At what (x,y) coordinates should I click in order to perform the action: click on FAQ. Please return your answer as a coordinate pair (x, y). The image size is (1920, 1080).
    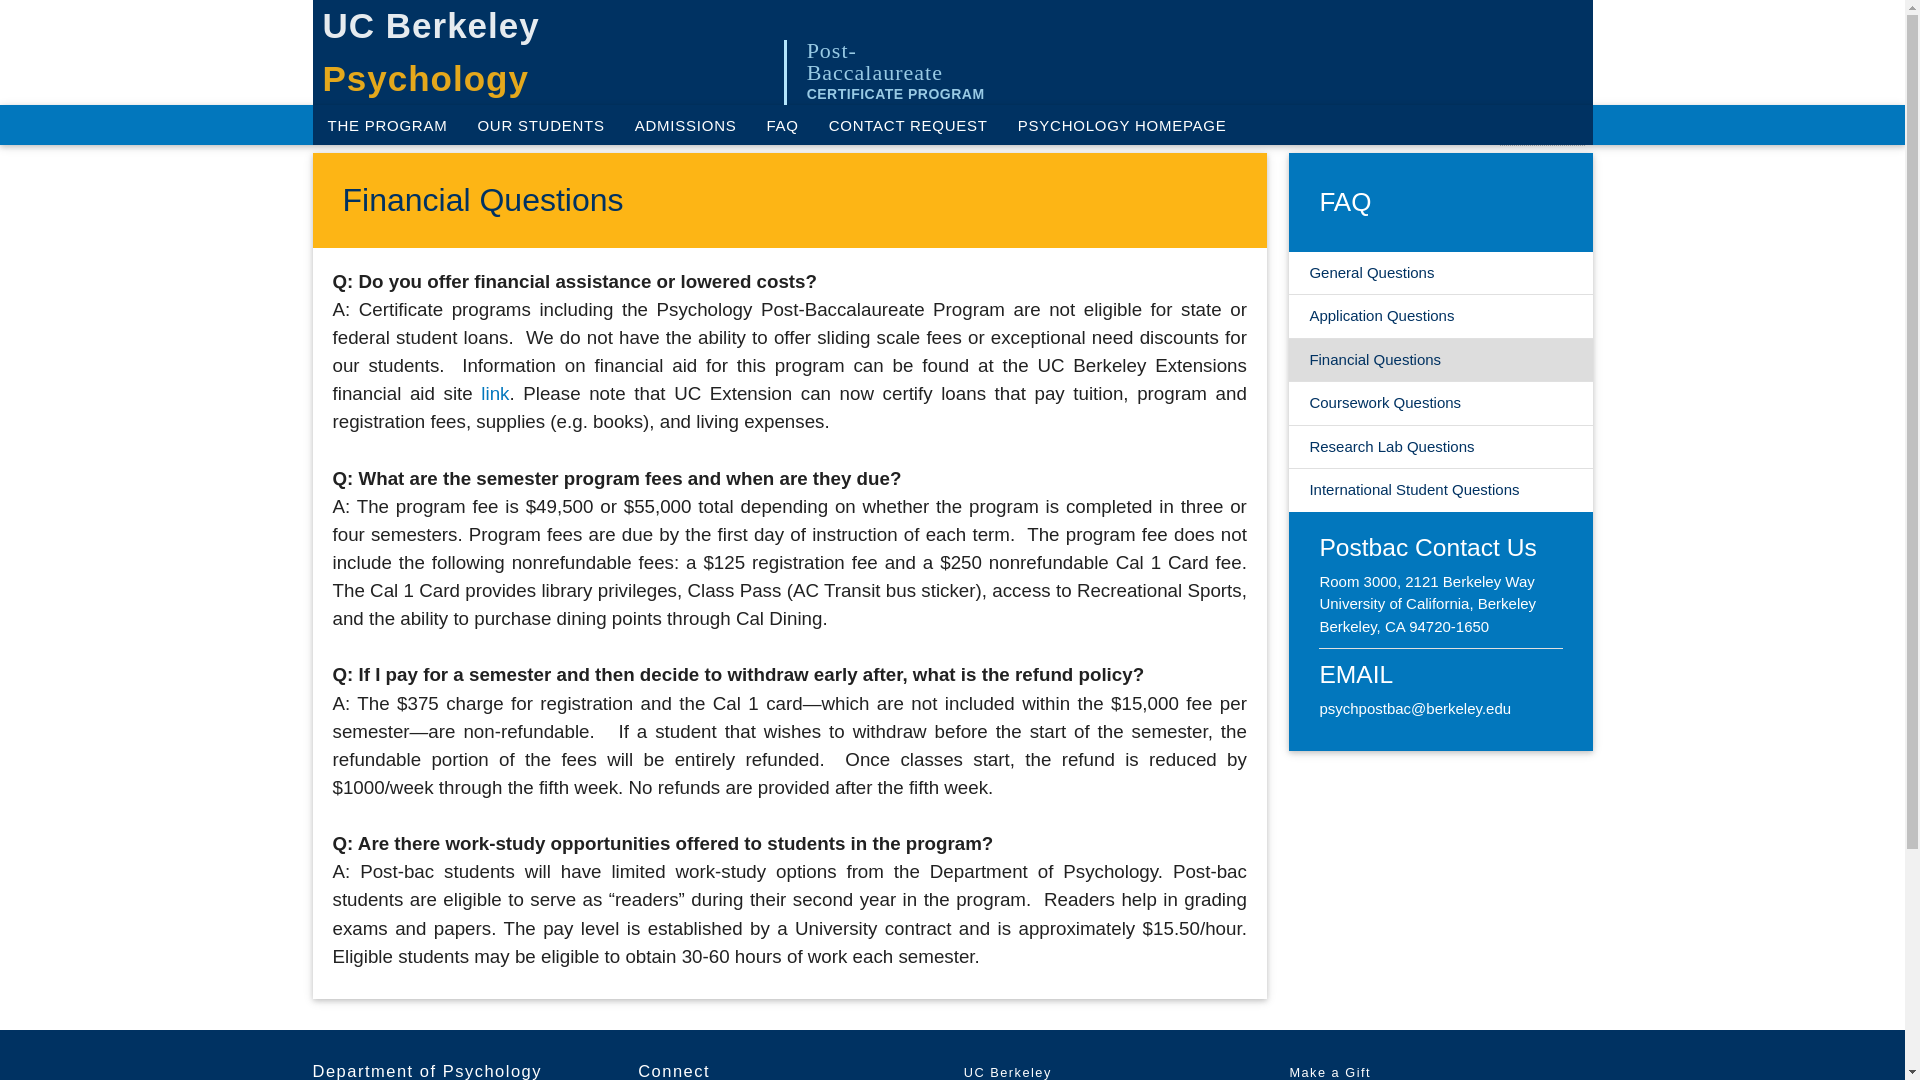
    Looking at the image, I should click on (781, 124).